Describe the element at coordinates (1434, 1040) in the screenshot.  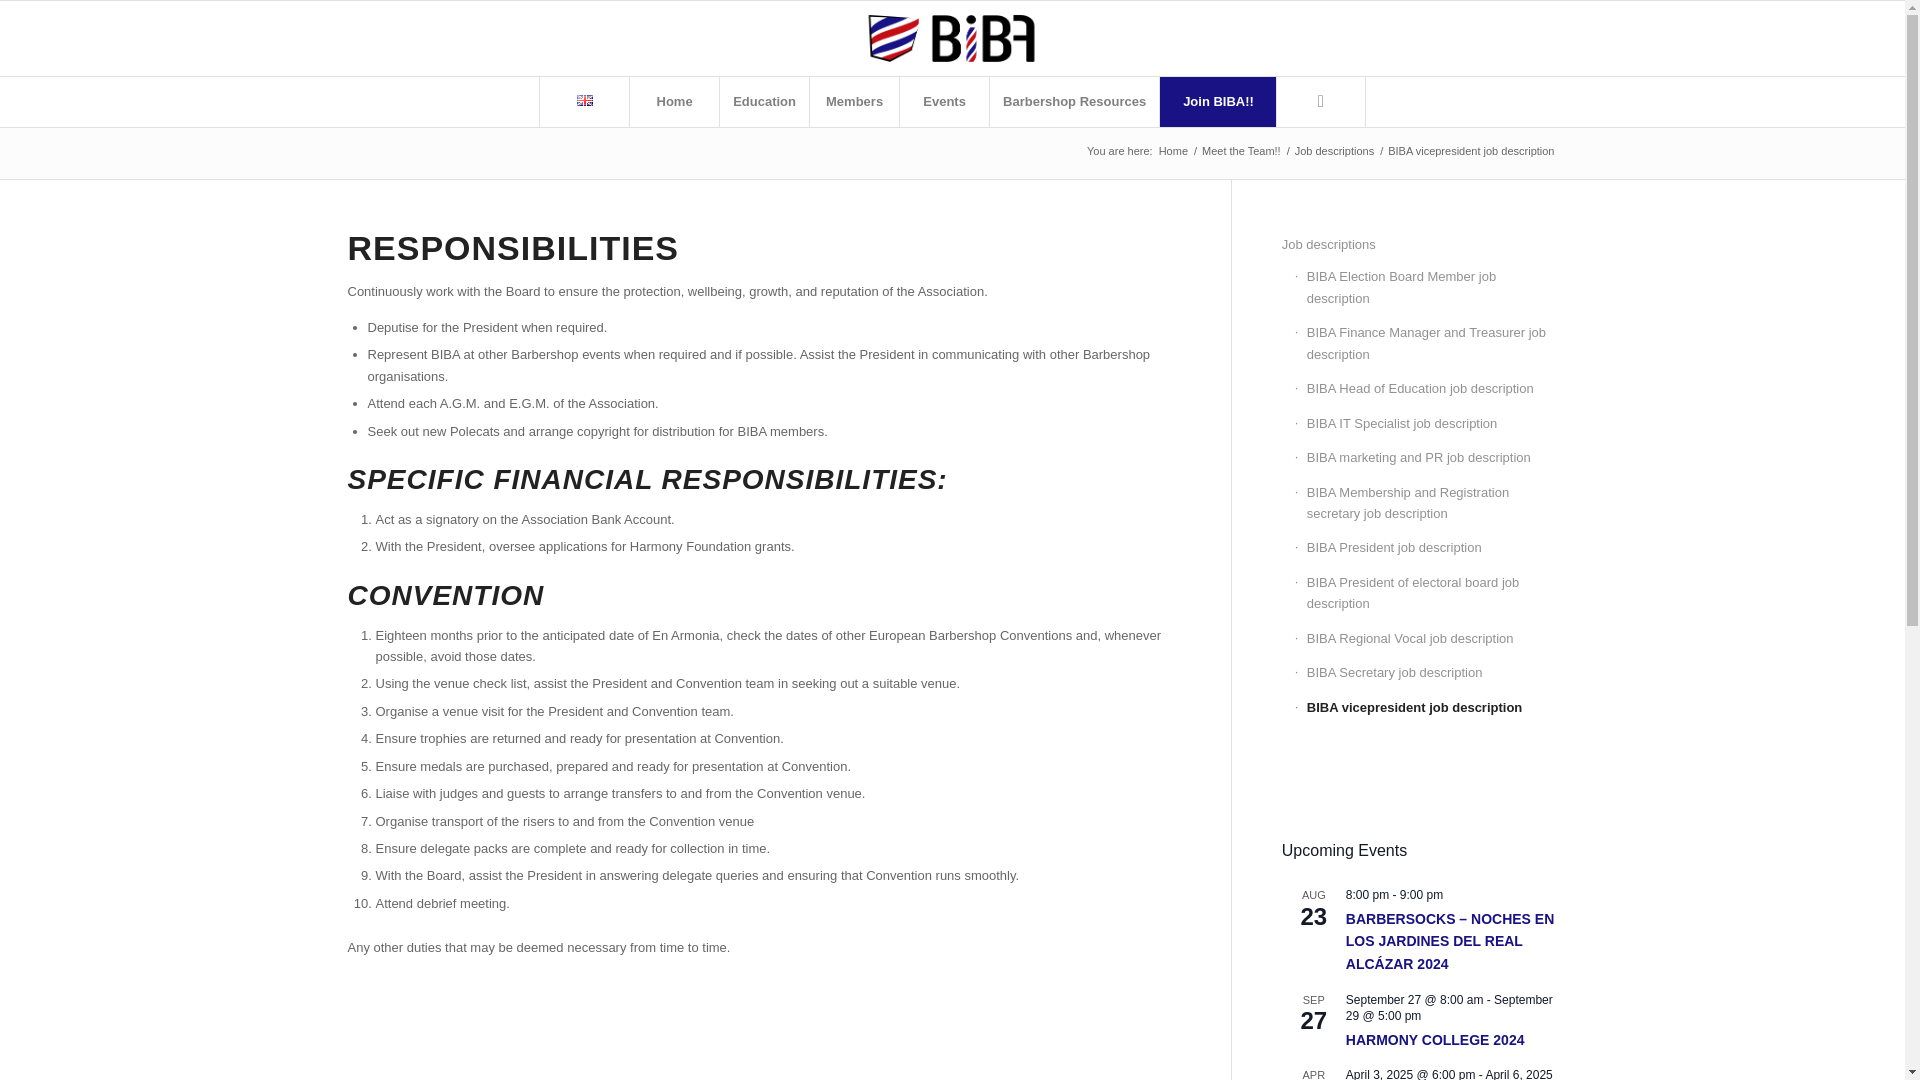
I see `Harmony College 2024` at that location.